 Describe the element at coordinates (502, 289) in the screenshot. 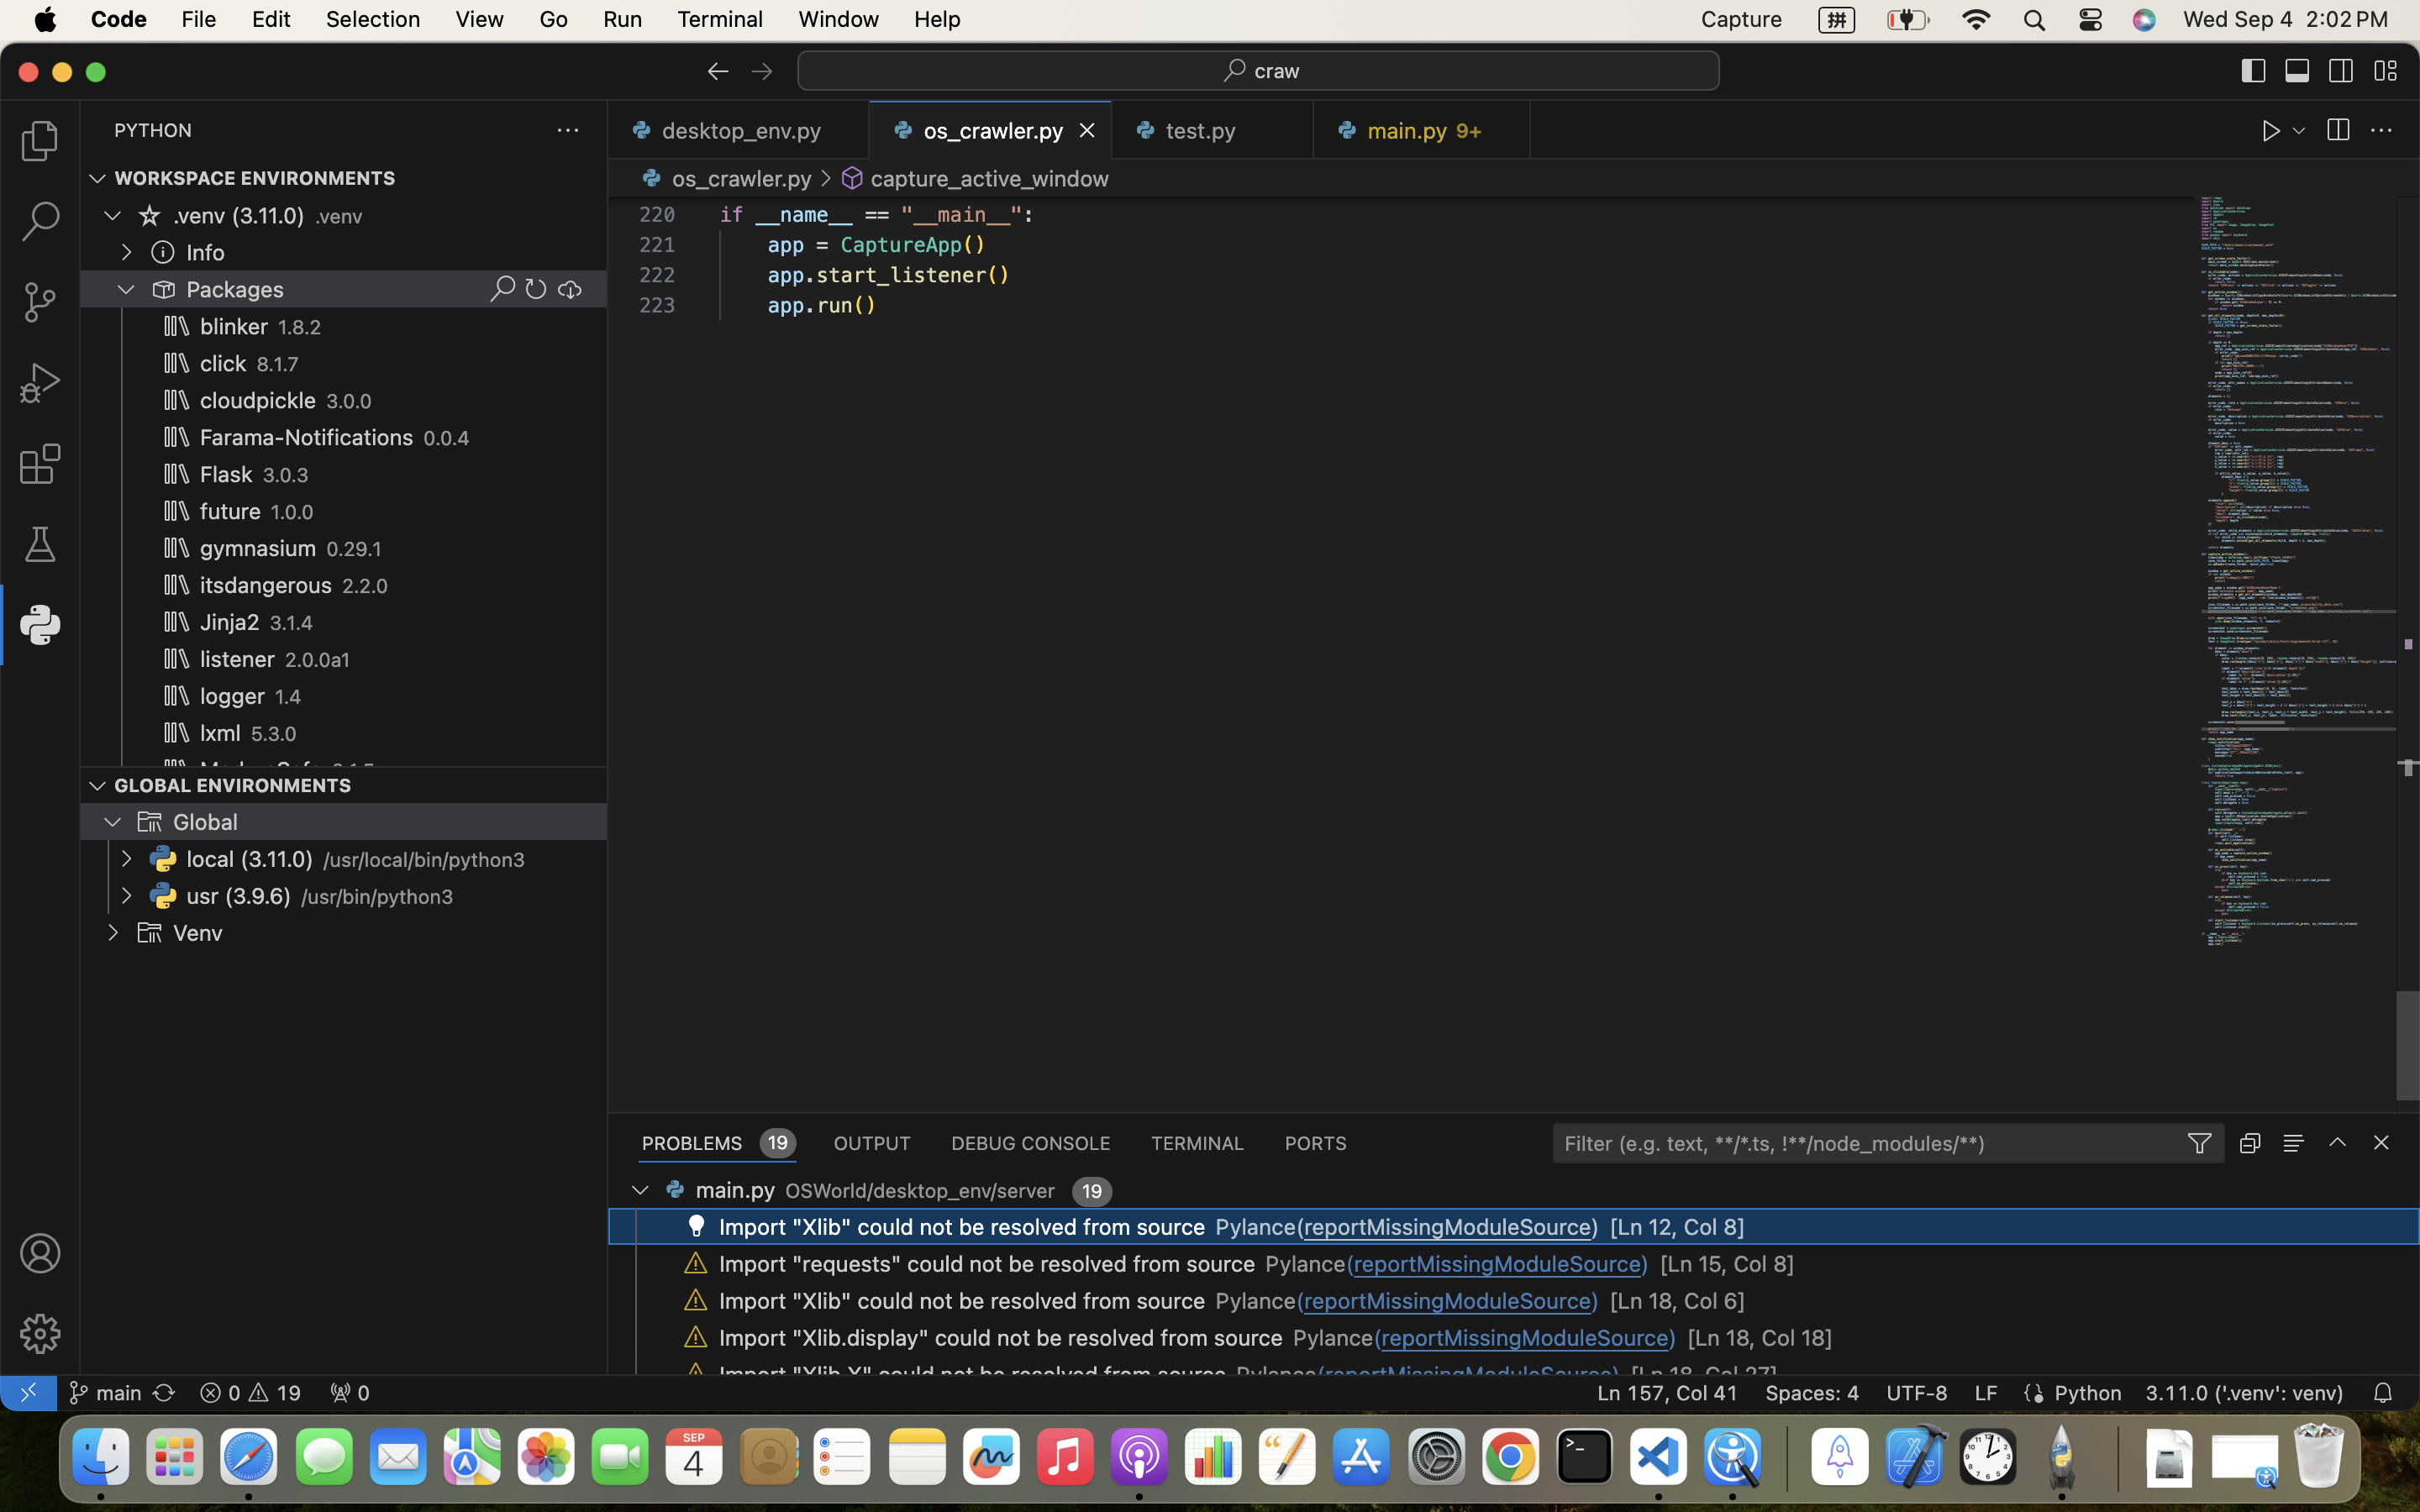

I see `` at that location.